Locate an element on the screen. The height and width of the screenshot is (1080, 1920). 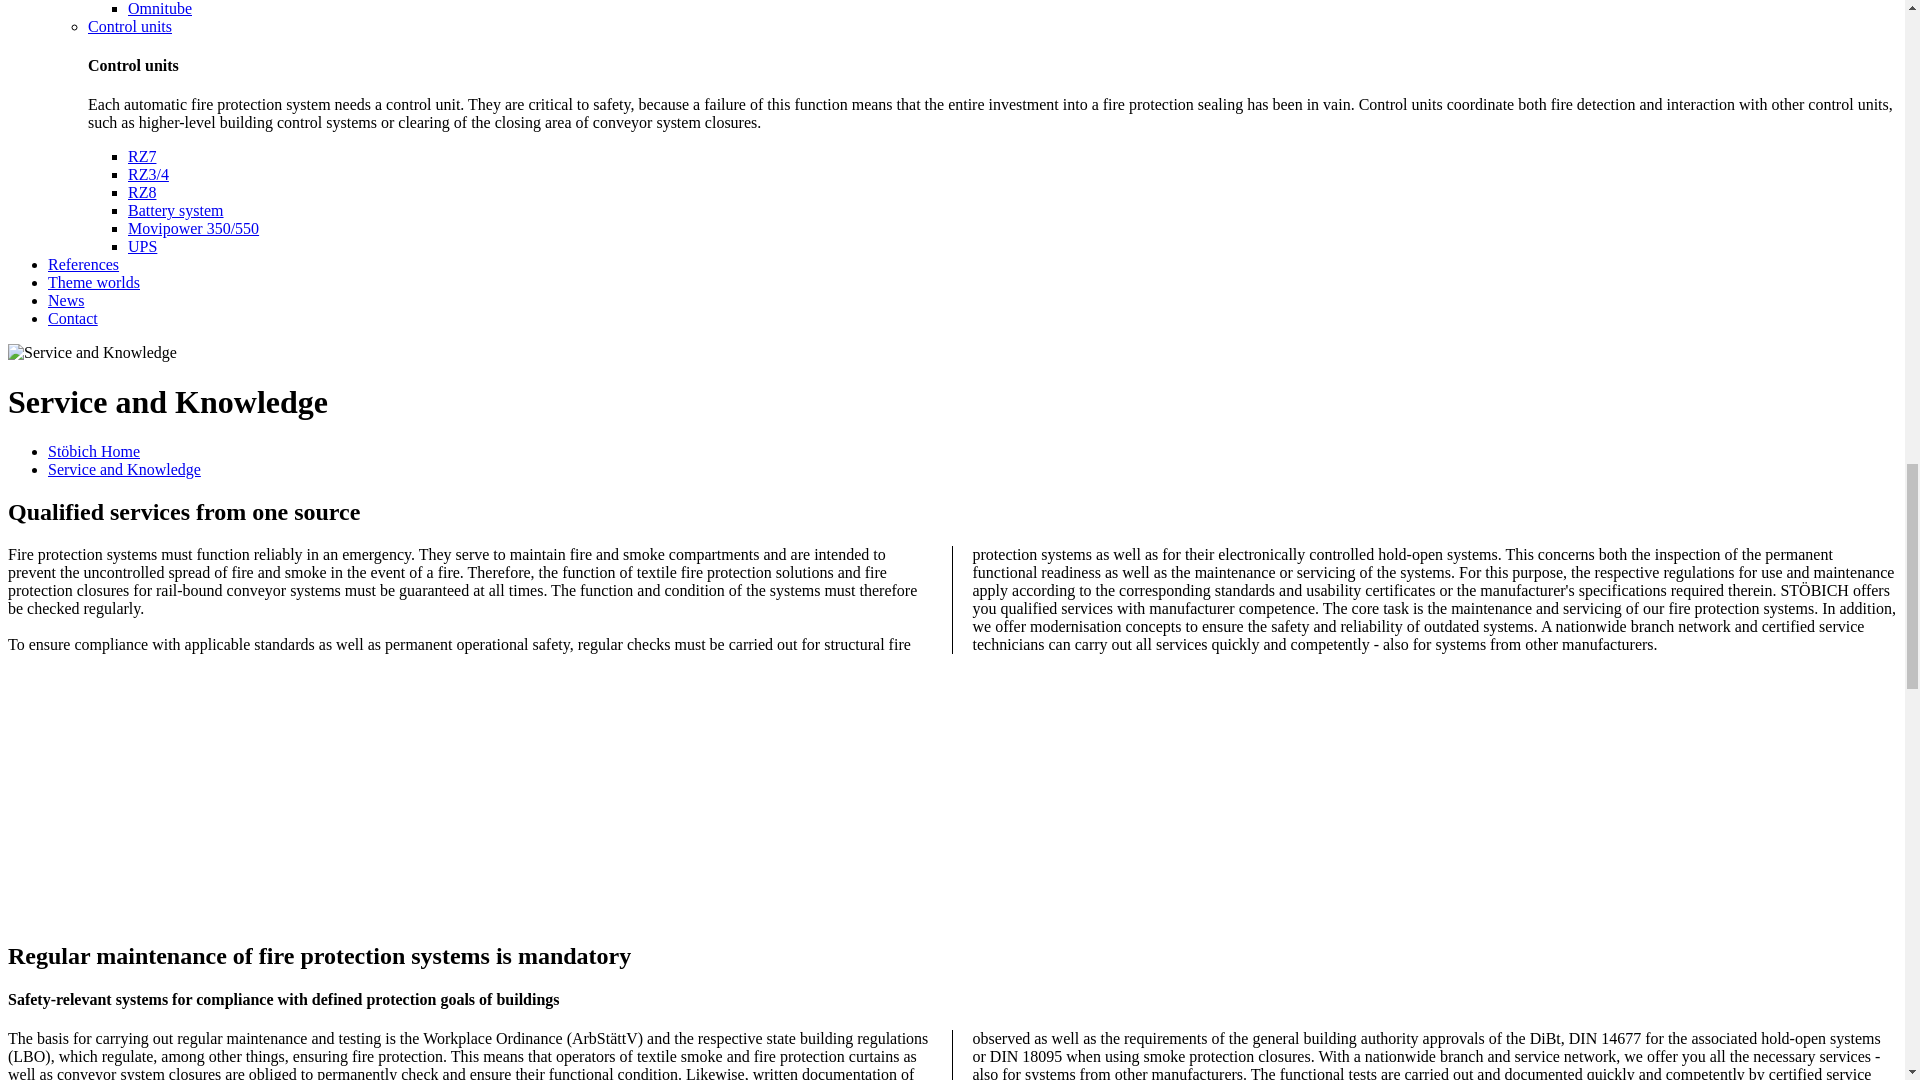
Service and Knowledge is located at coordinates (92, 352).